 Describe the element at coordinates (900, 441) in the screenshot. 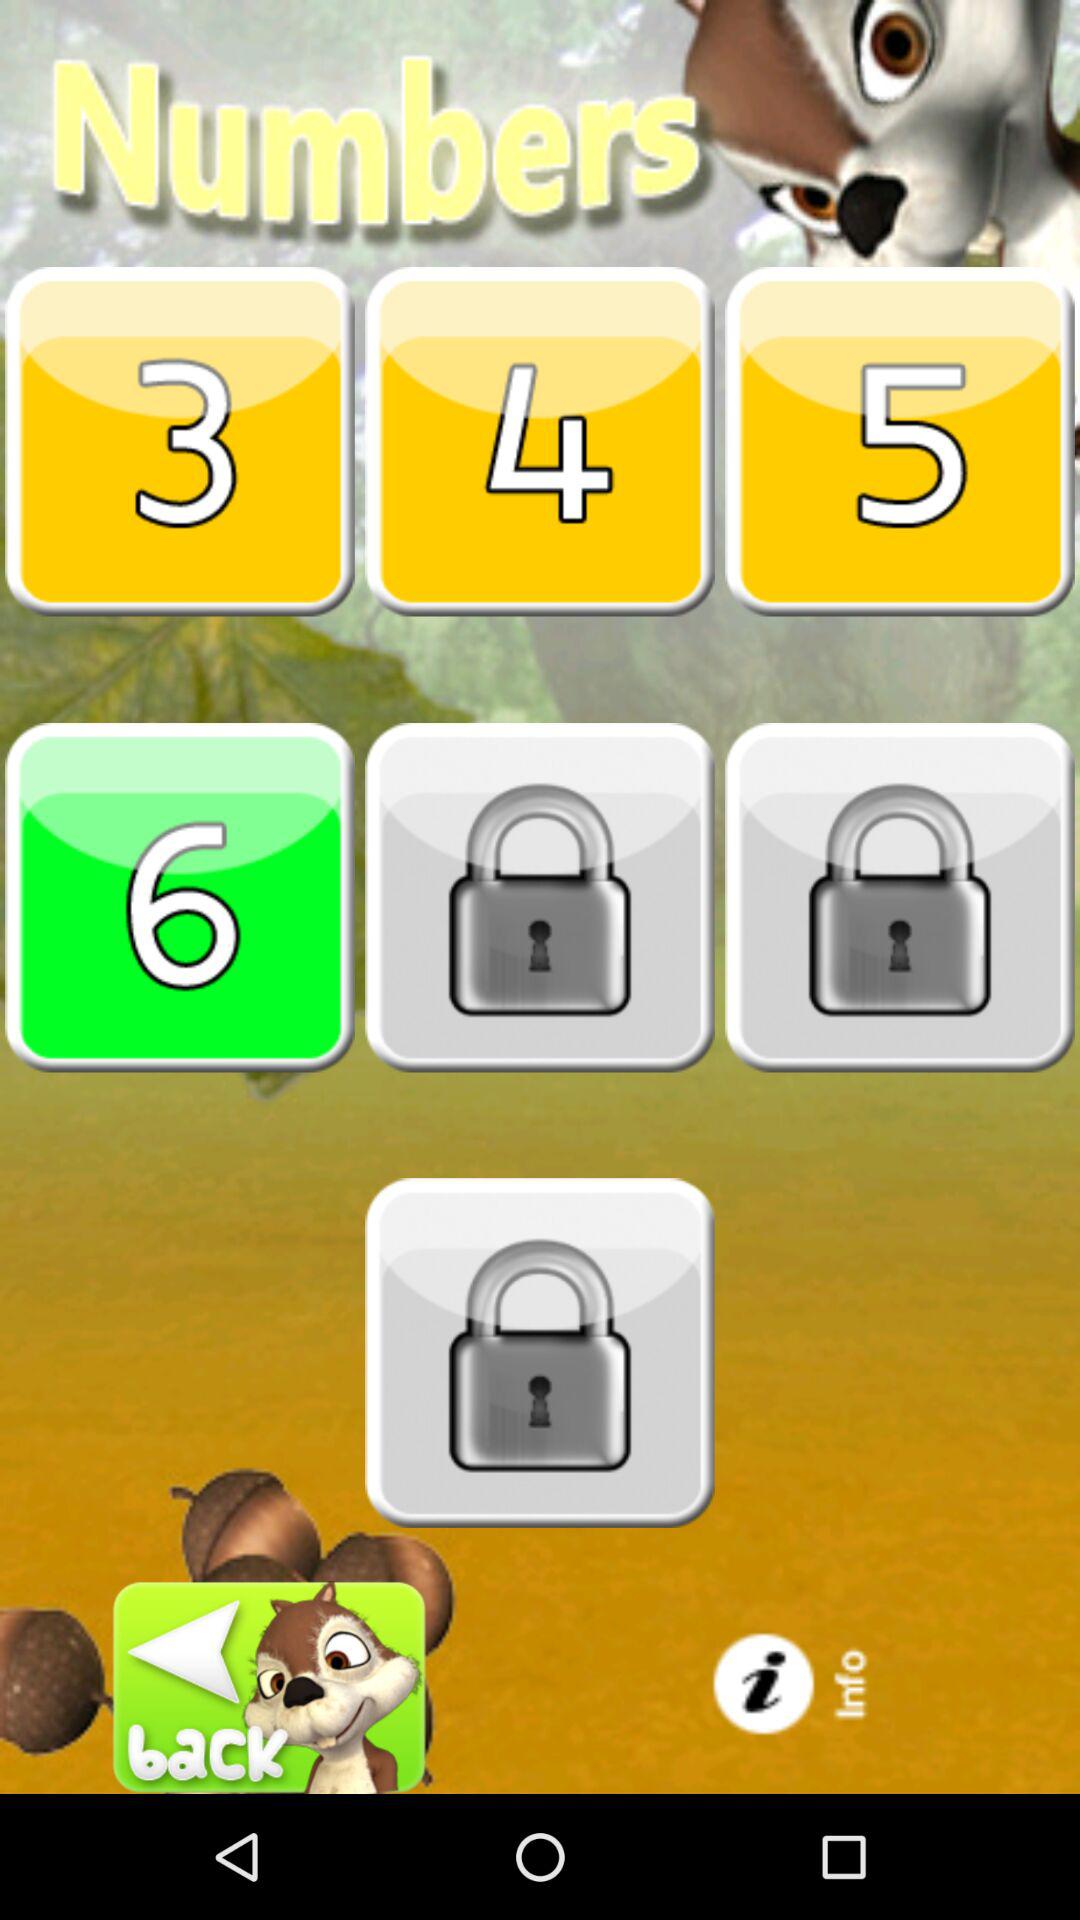

I see `5` at that location.